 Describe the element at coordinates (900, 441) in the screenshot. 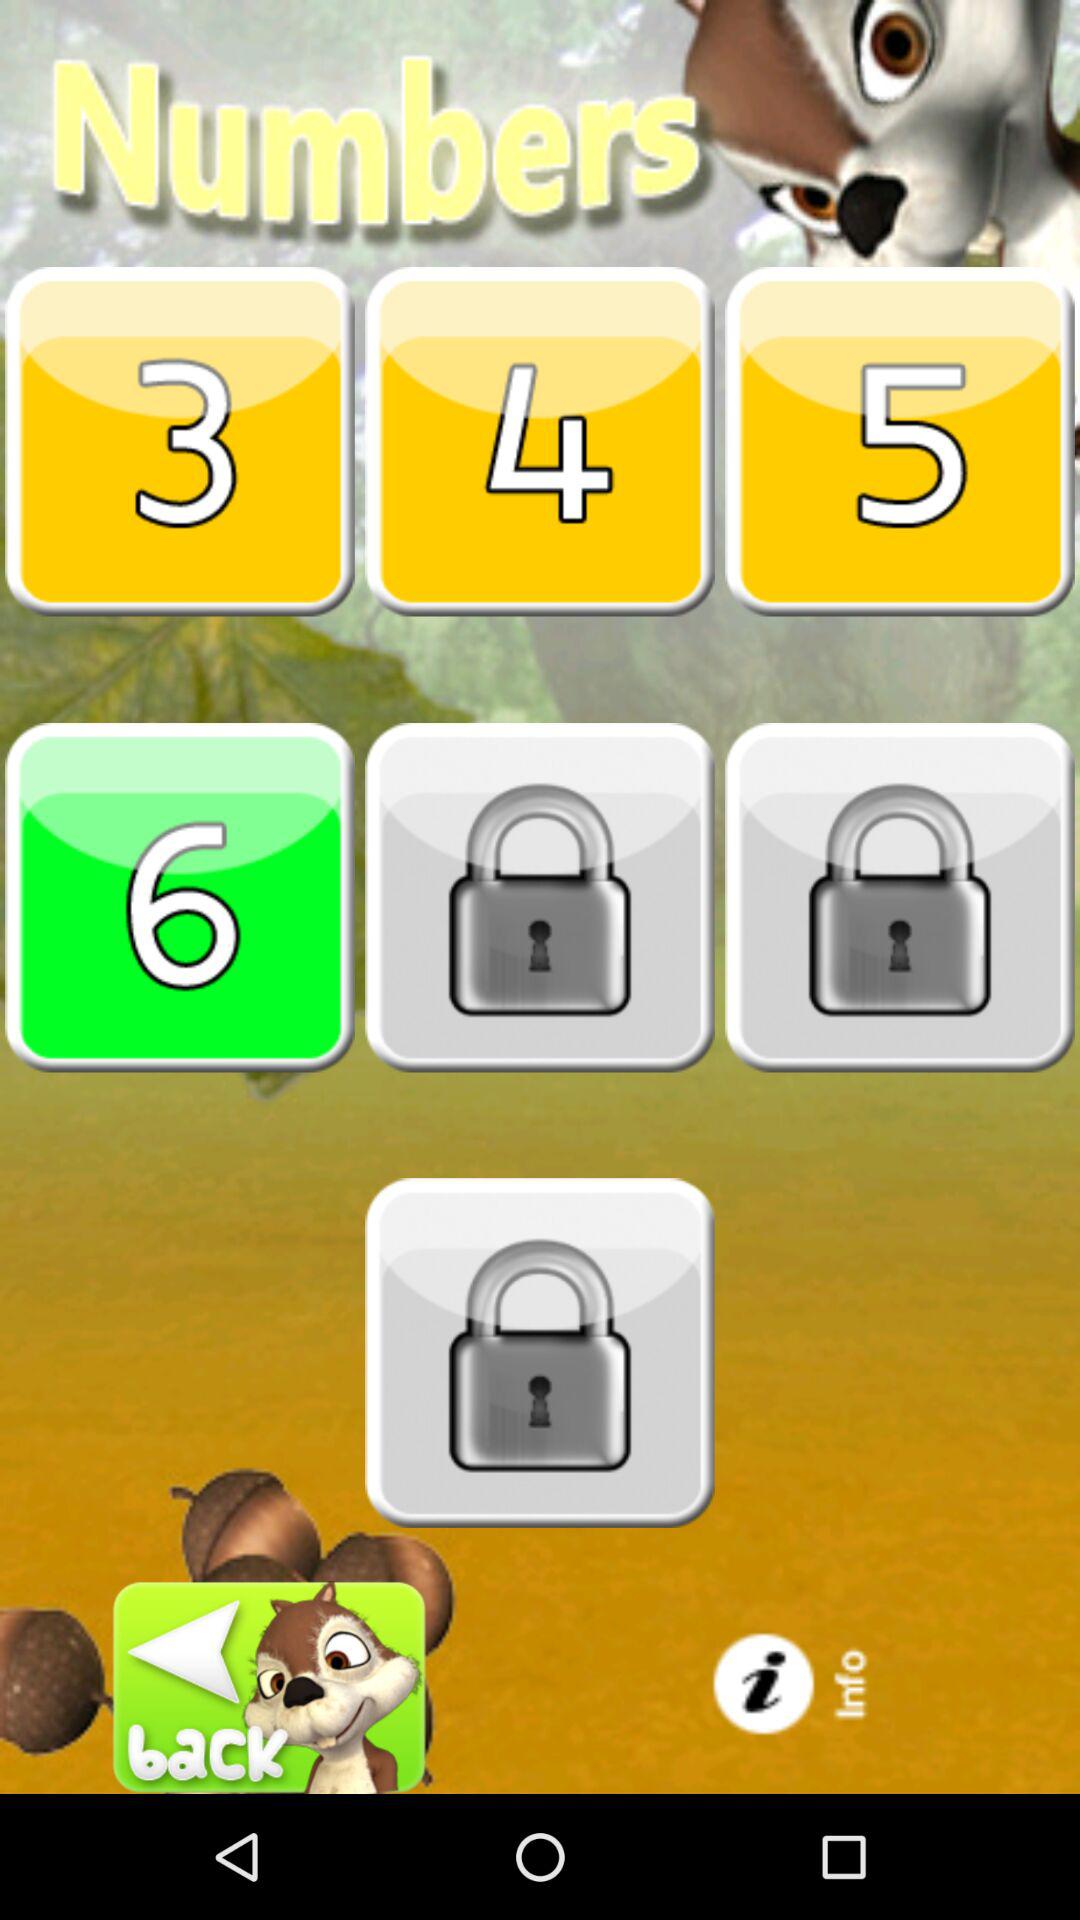

I see `5` at that location.